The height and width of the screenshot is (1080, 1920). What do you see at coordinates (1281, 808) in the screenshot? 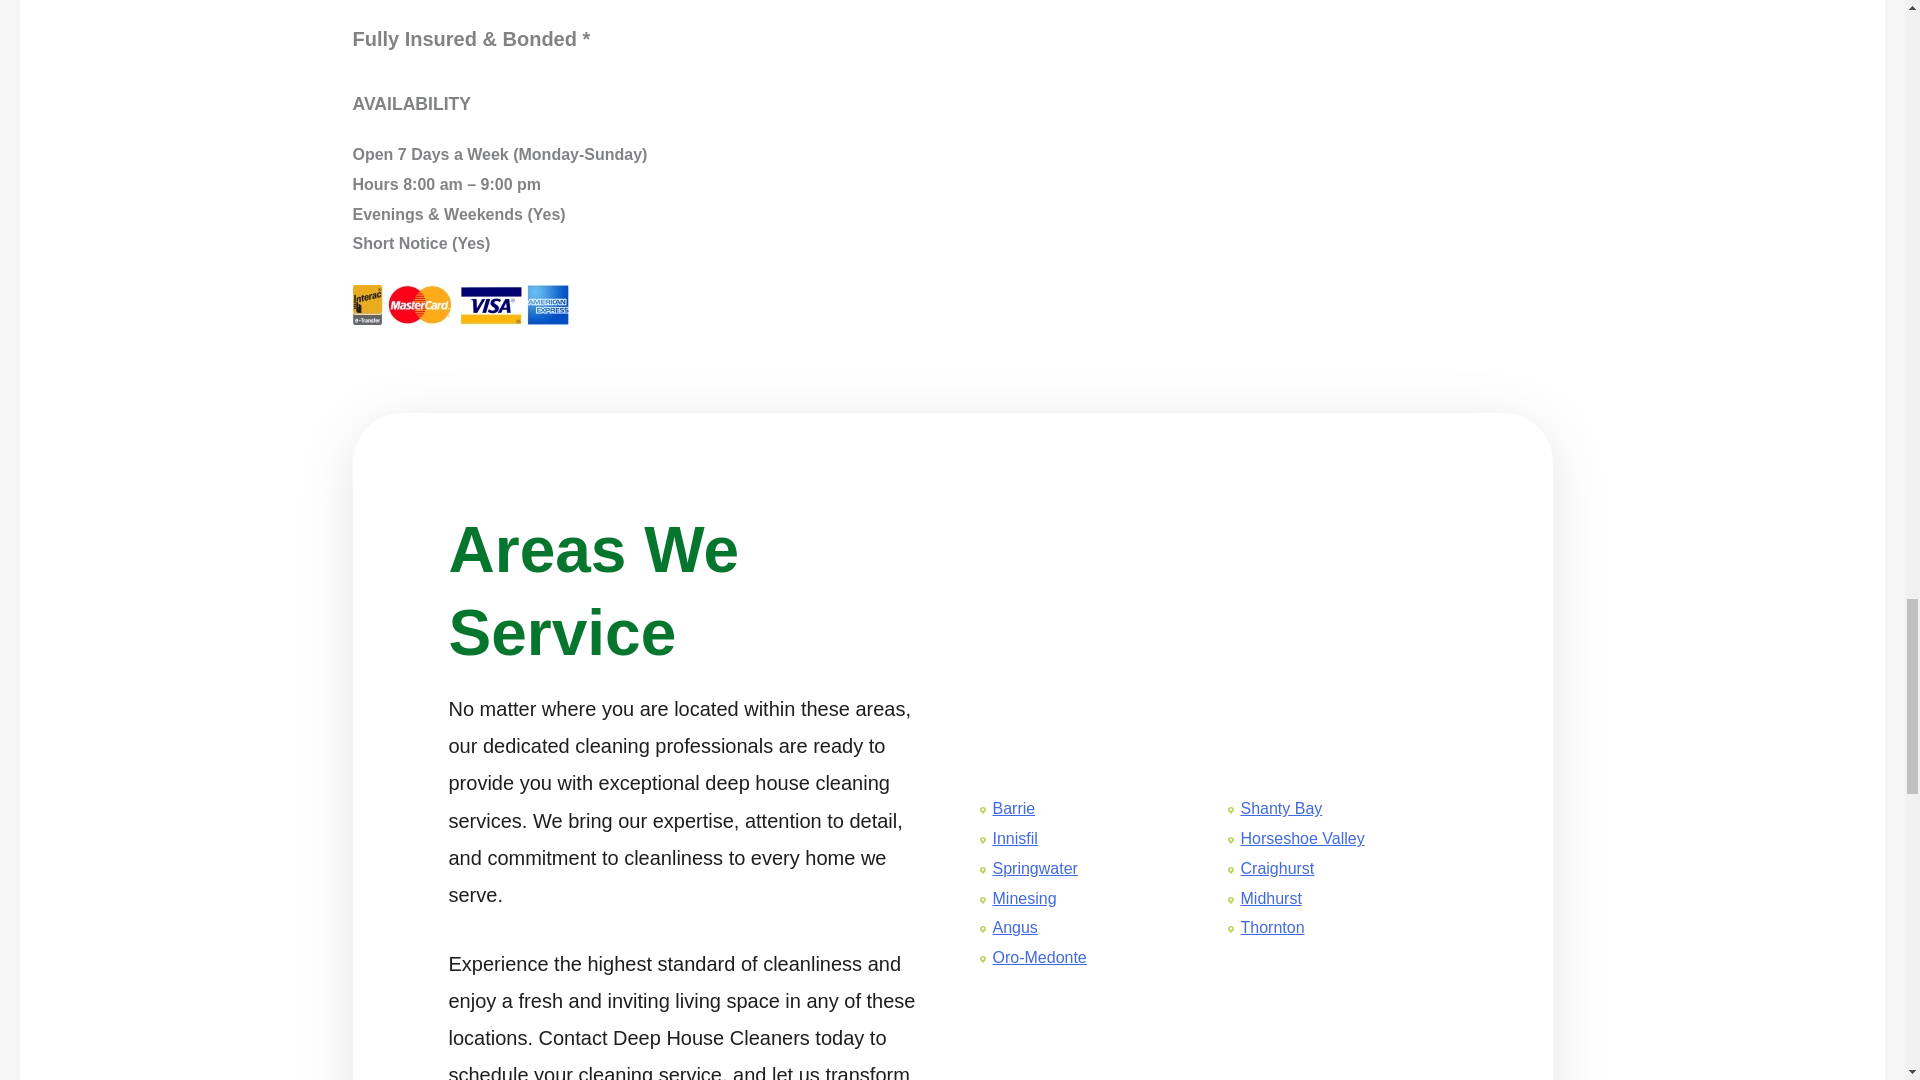
I see `Shanty Bay` at bounding box center [1281, 808].